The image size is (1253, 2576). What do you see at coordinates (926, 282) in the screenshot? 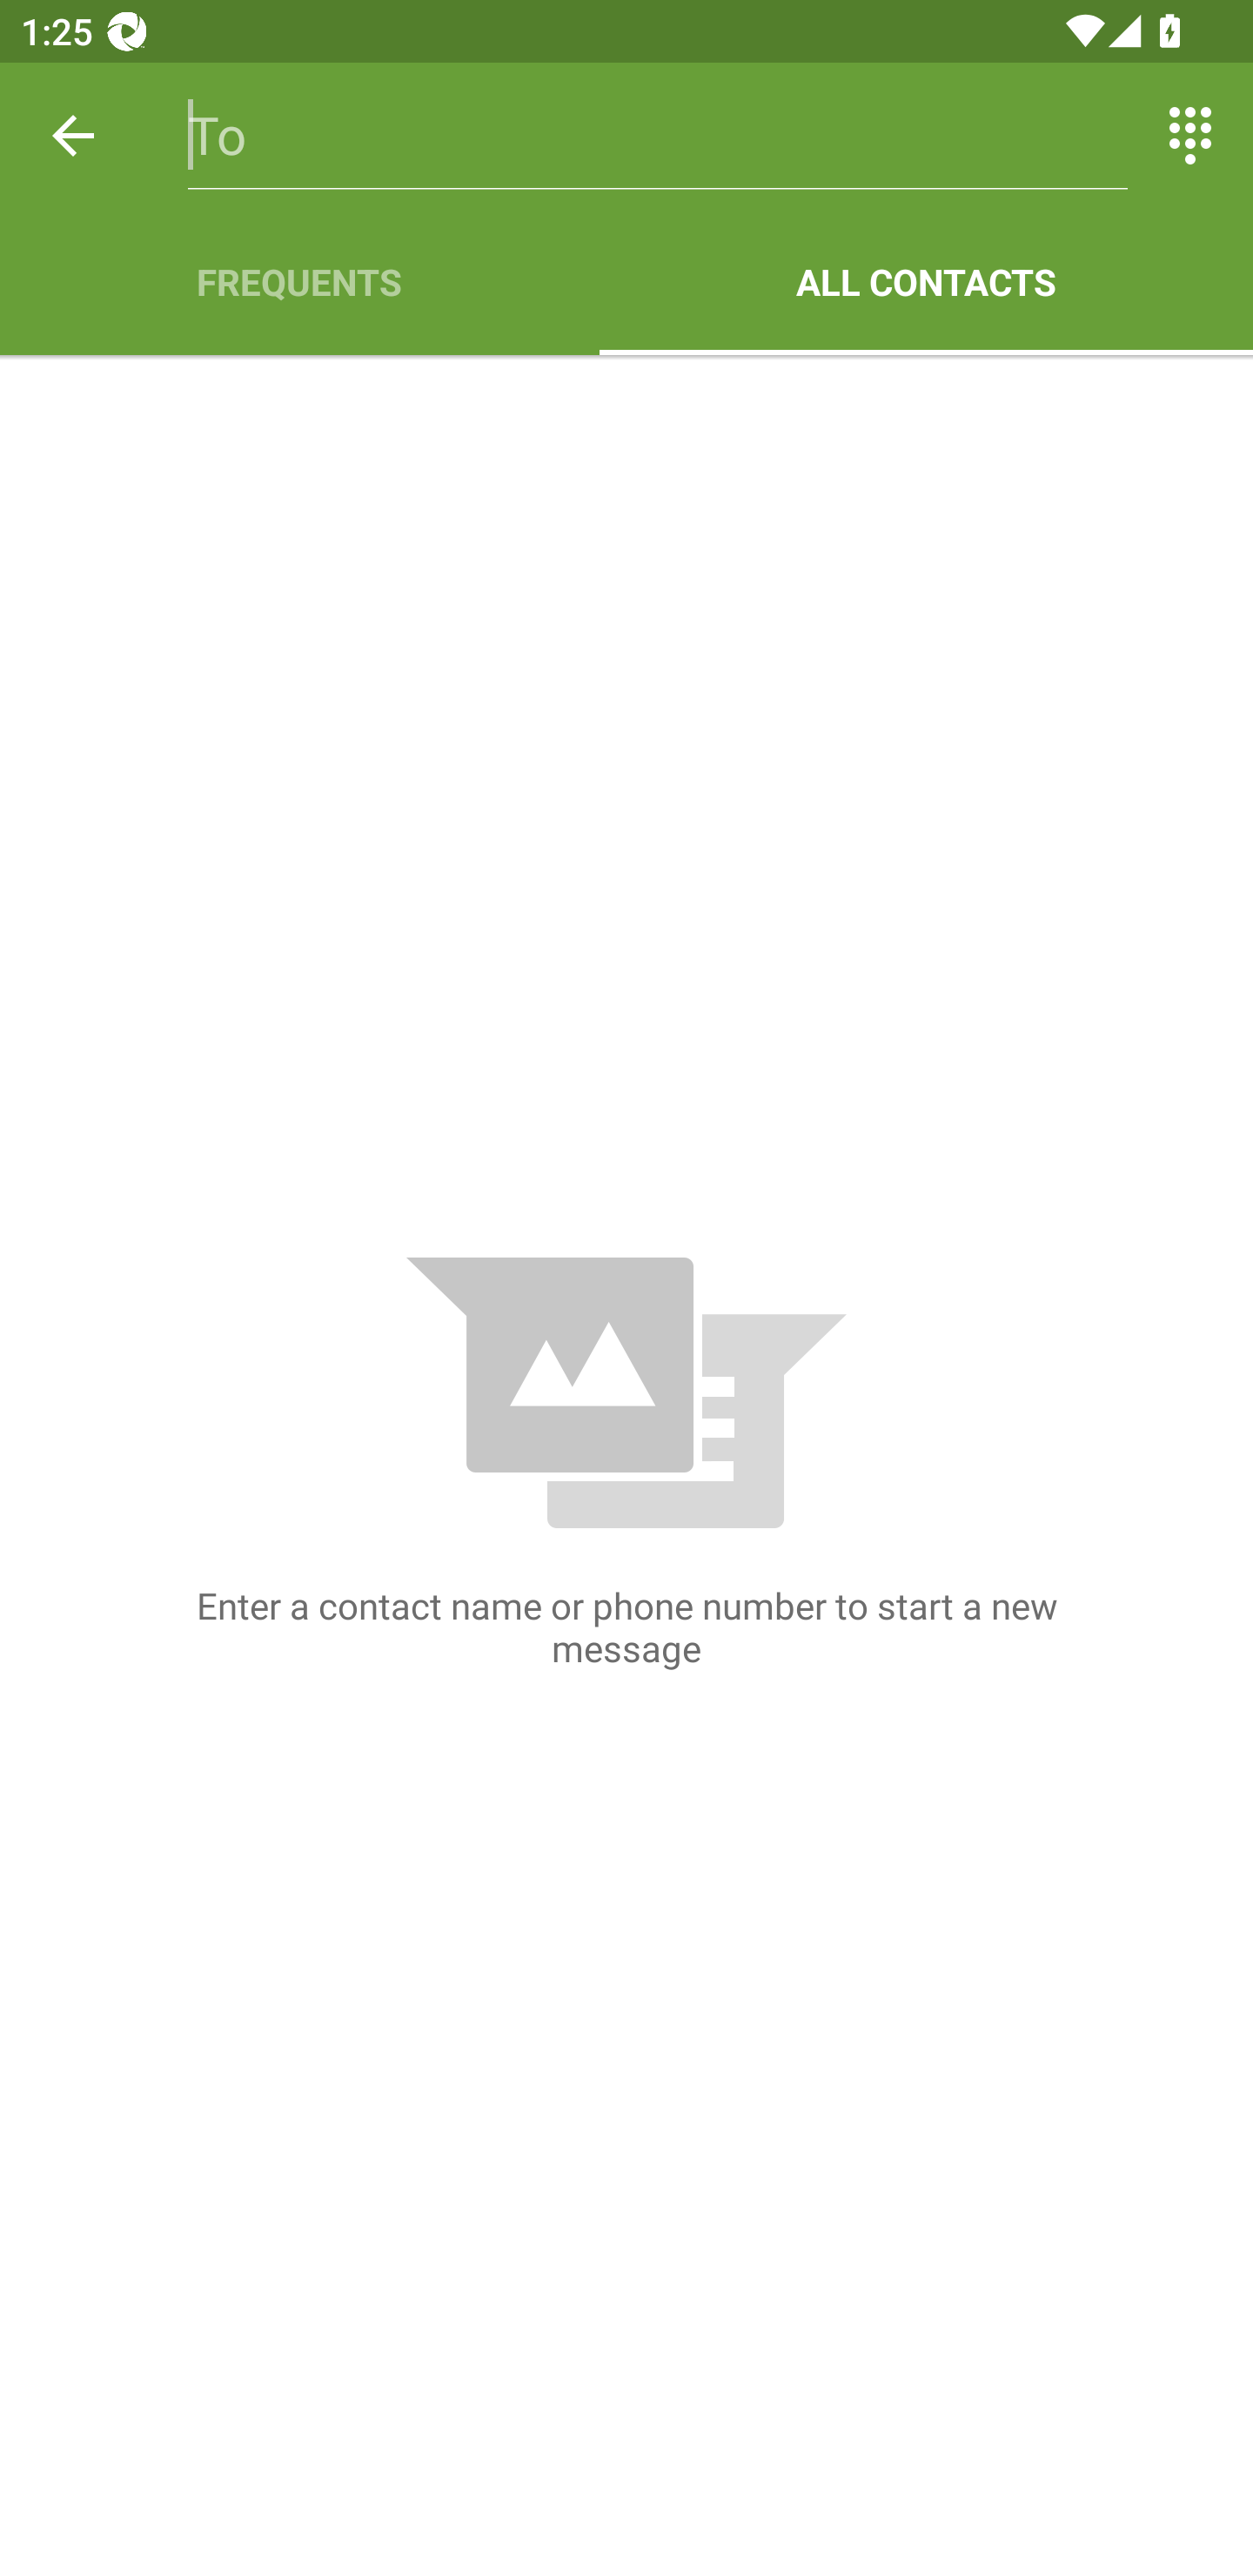
I see `ALL CONTACTS` at bounding box center [926, 282].